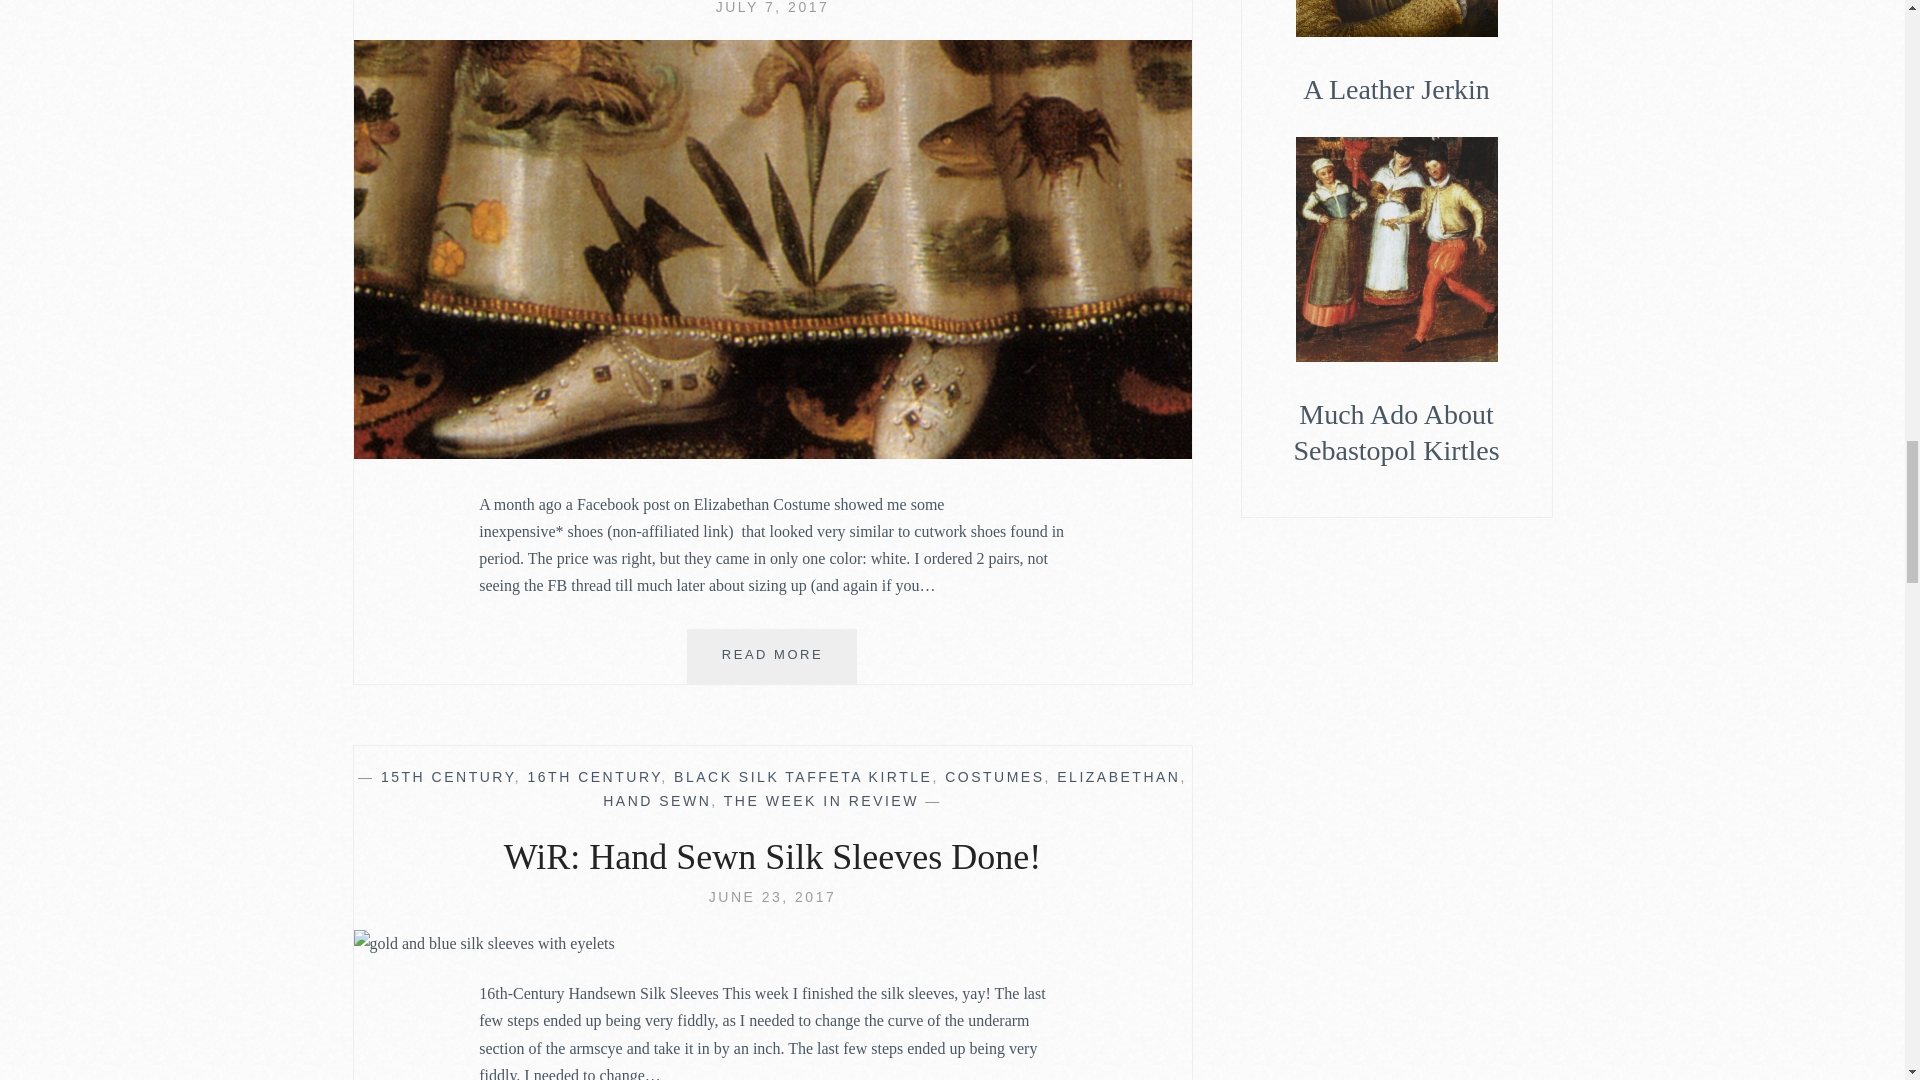 The image size is (1920, 1080). I want to click on JULY 7, 2017, so click(772, 8).